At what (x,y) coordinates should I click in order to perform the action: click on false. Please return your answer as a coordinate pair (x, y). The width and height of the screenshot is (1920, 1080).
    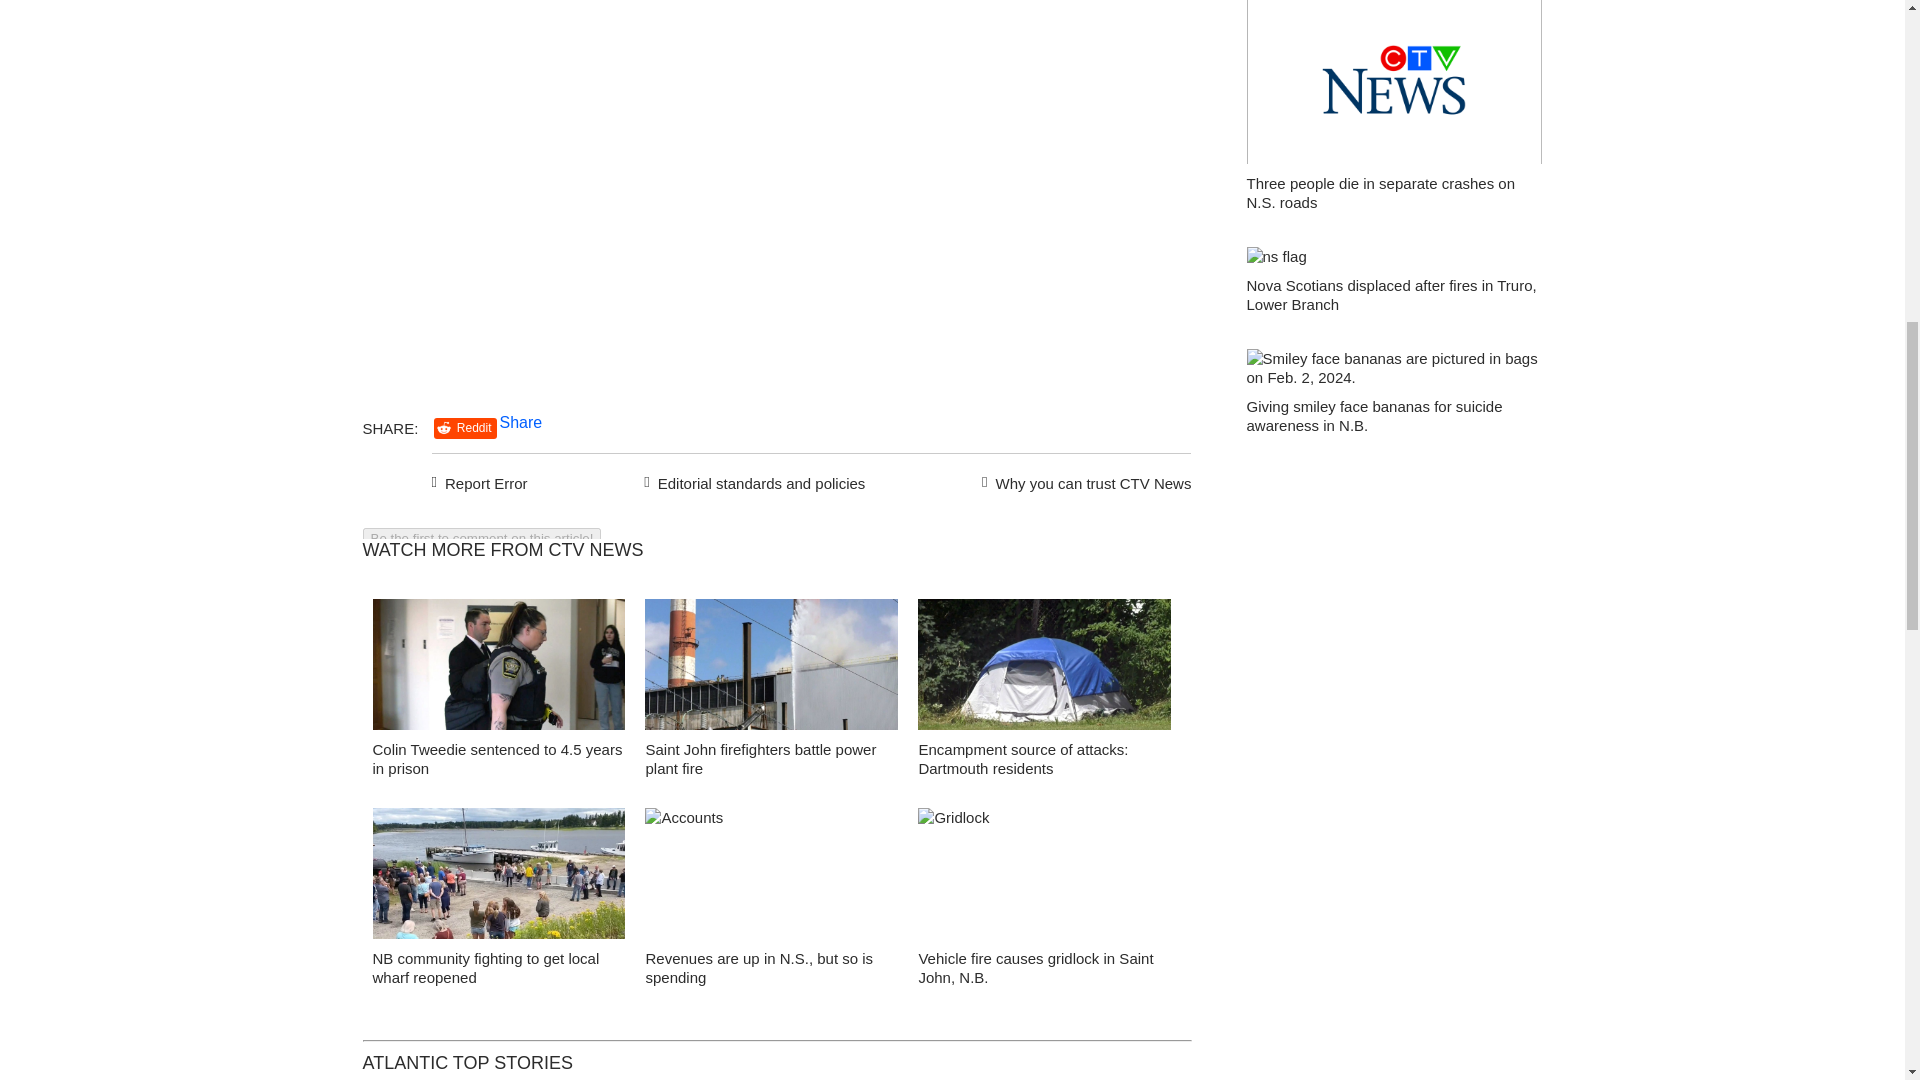
    Looking at the image, I should click on (498, 664).